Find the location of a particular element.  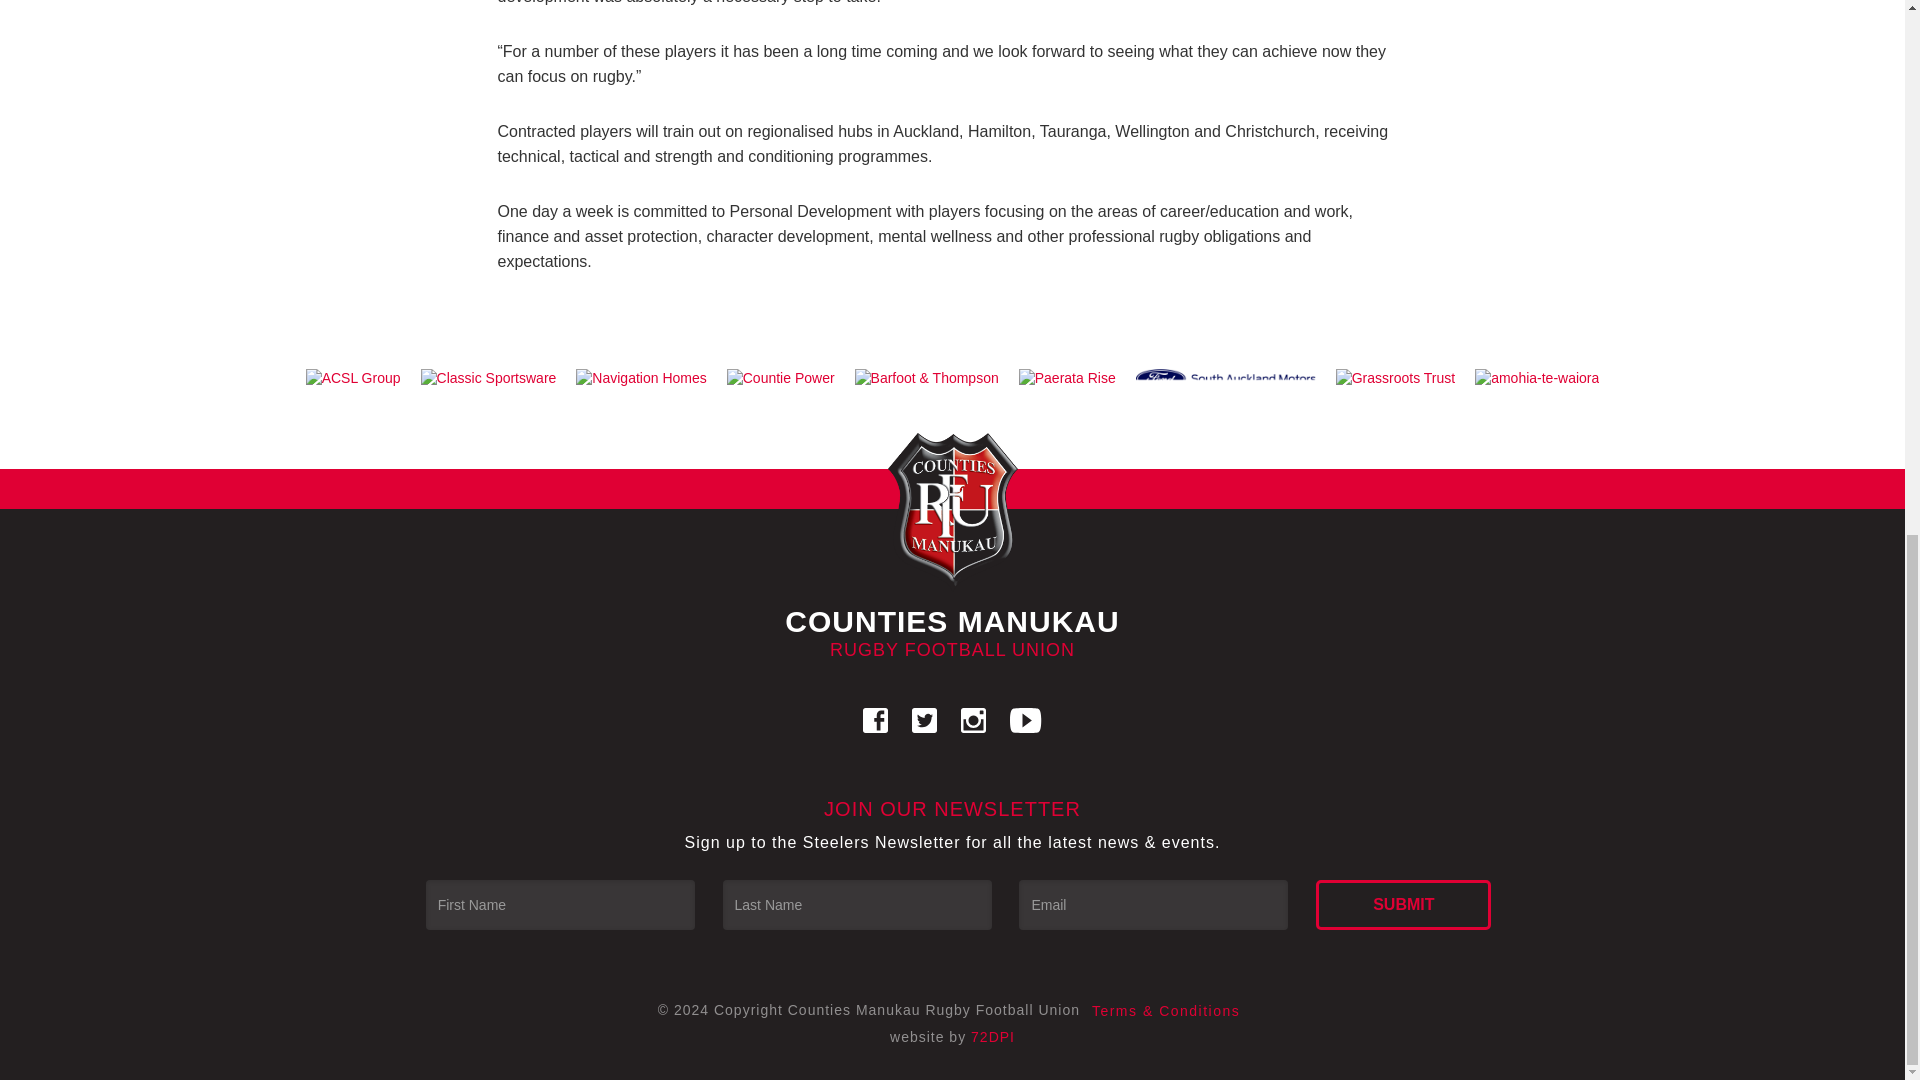

ACSL Group is located at coordinates (352, 378).